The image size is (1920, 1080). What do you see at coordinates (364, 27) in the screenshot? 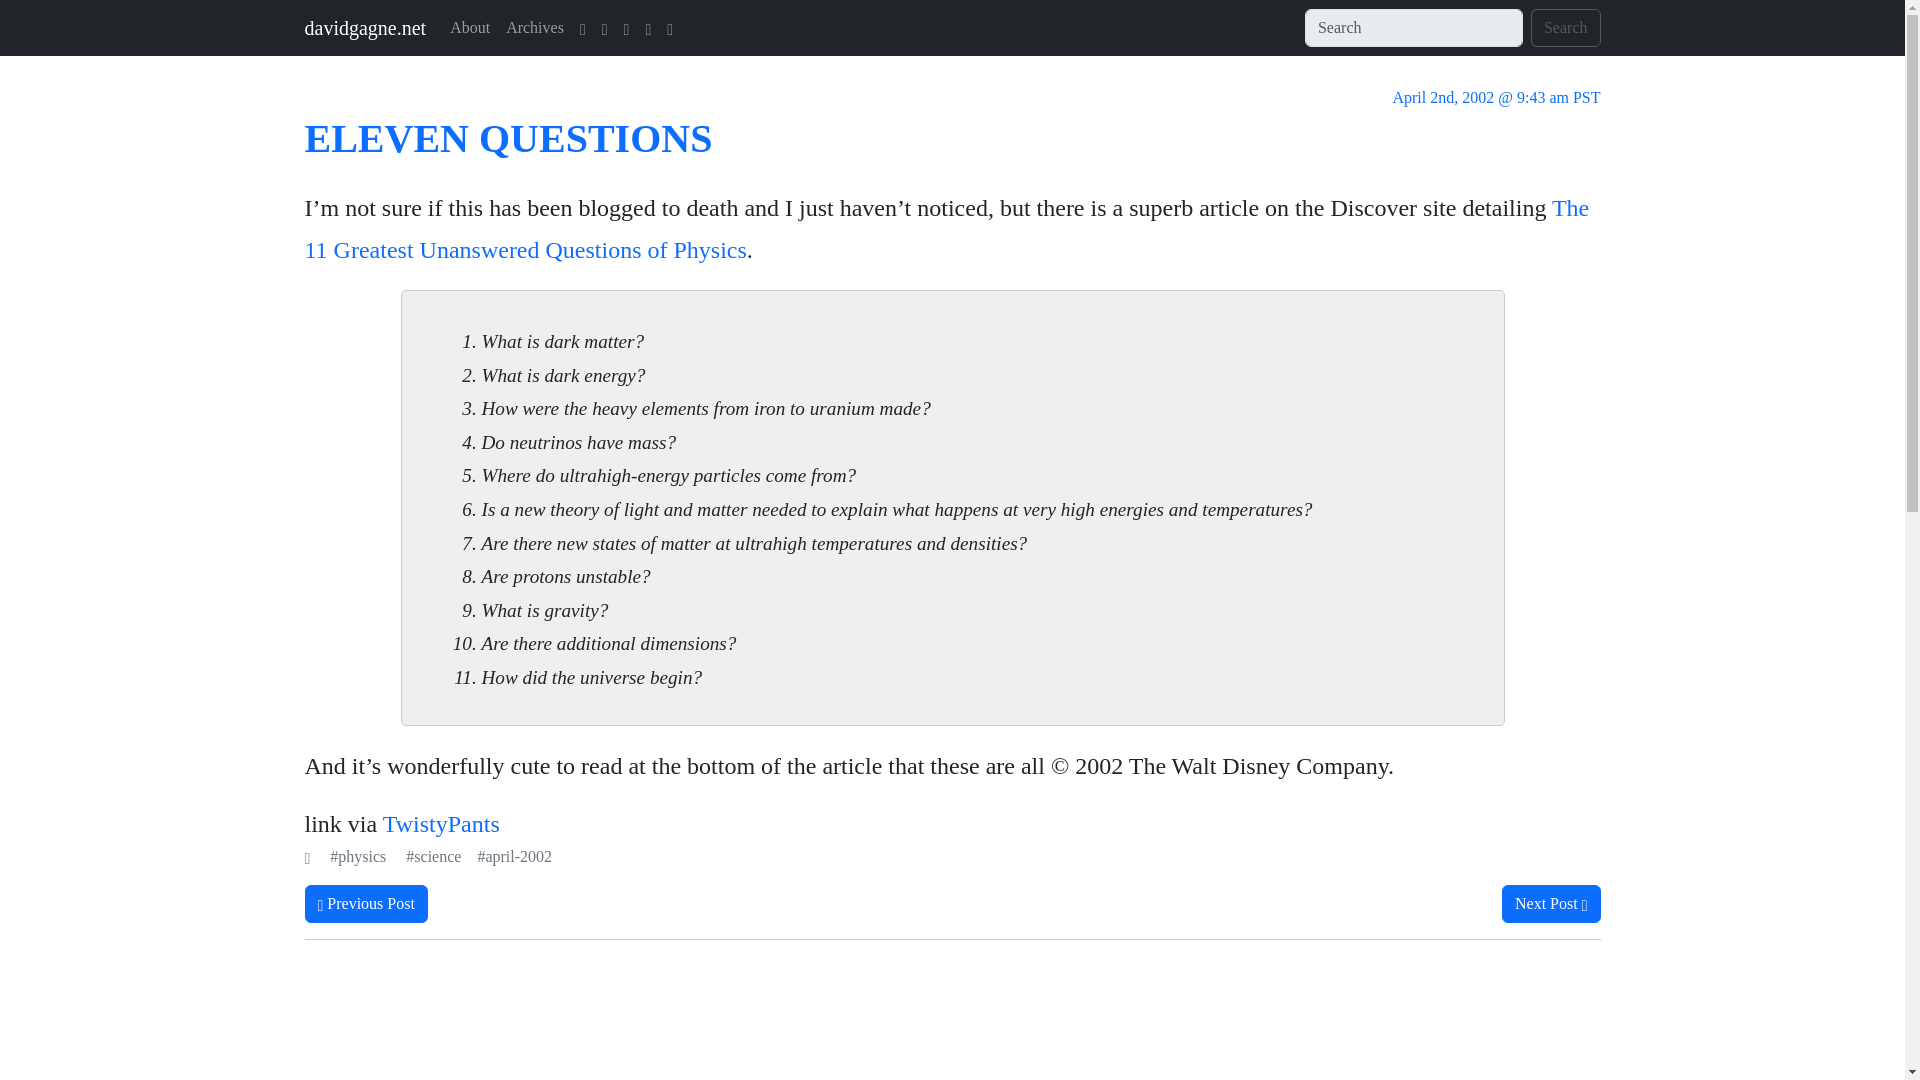
I see `davidgagne.net` at bounding box center [364, 27].